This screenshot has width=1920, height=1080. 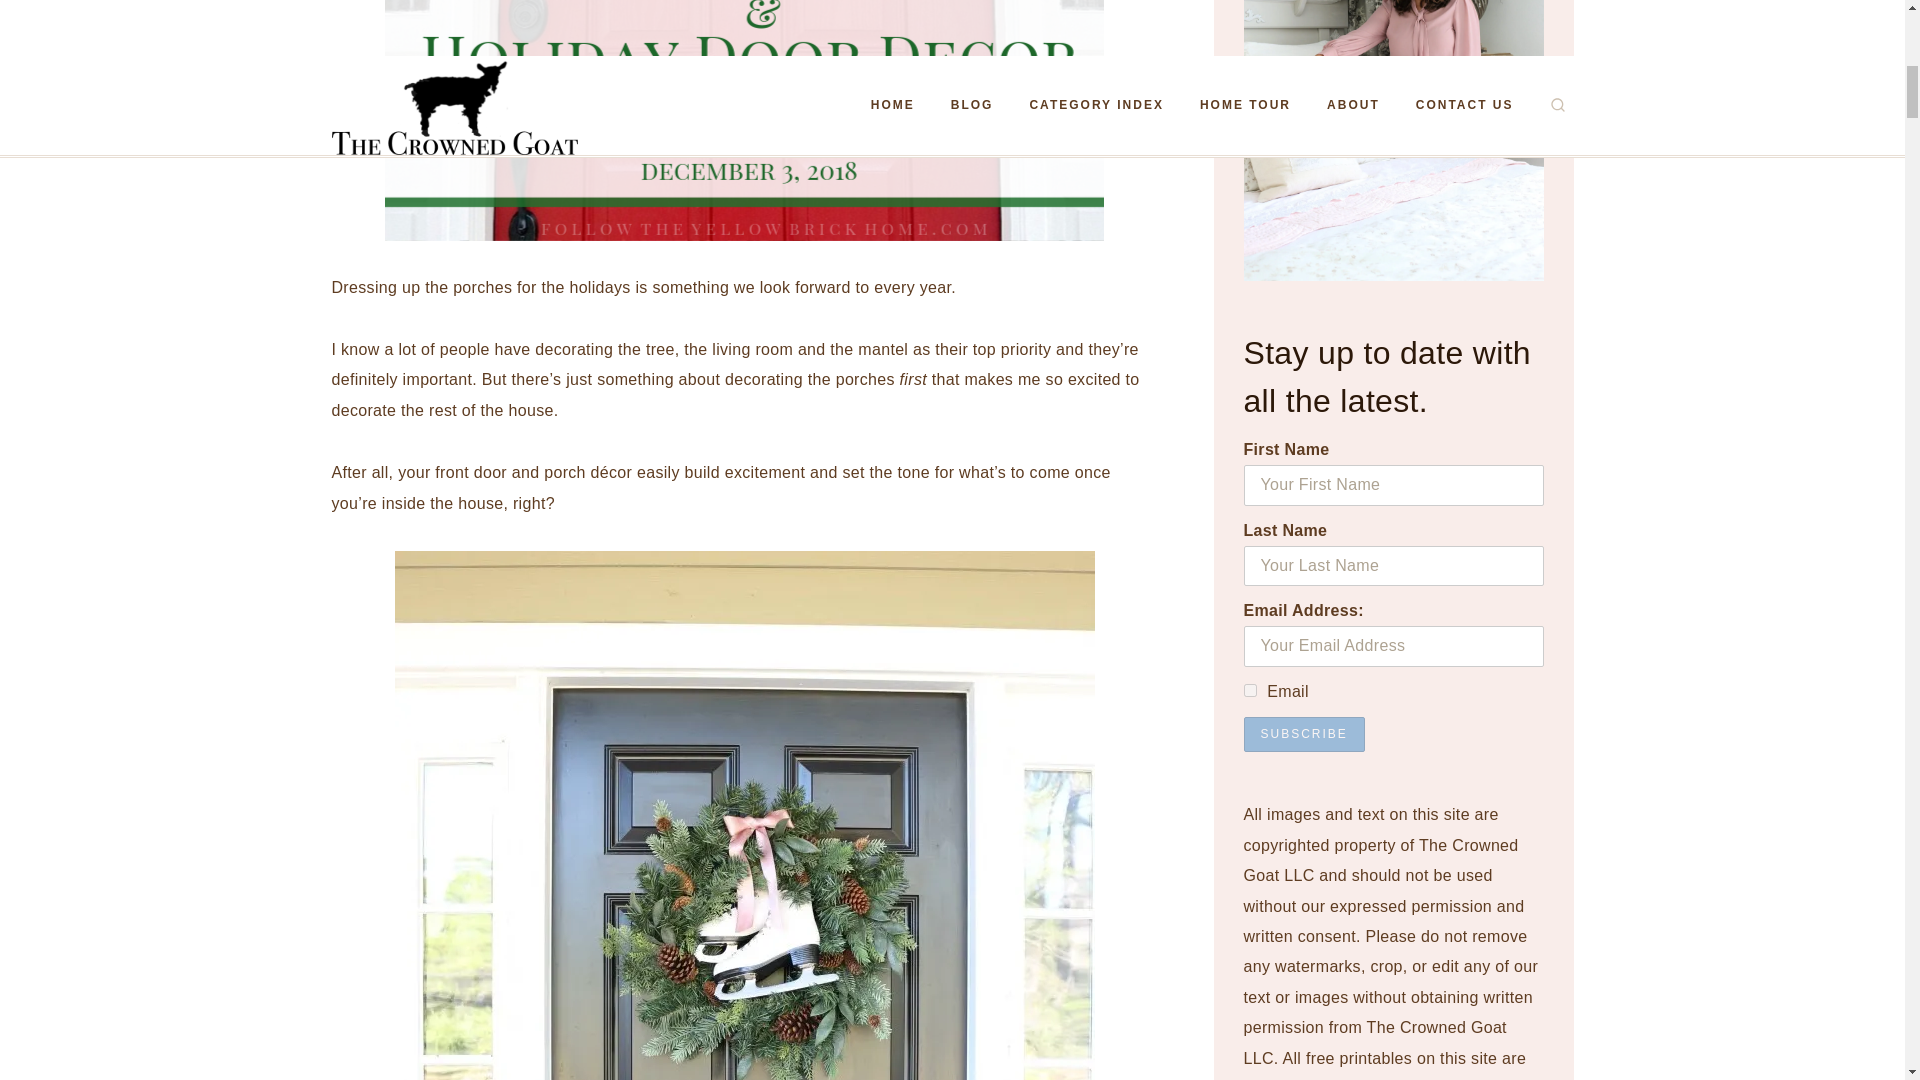 I want to click on Subscribe, so click(x=1304, y=734).